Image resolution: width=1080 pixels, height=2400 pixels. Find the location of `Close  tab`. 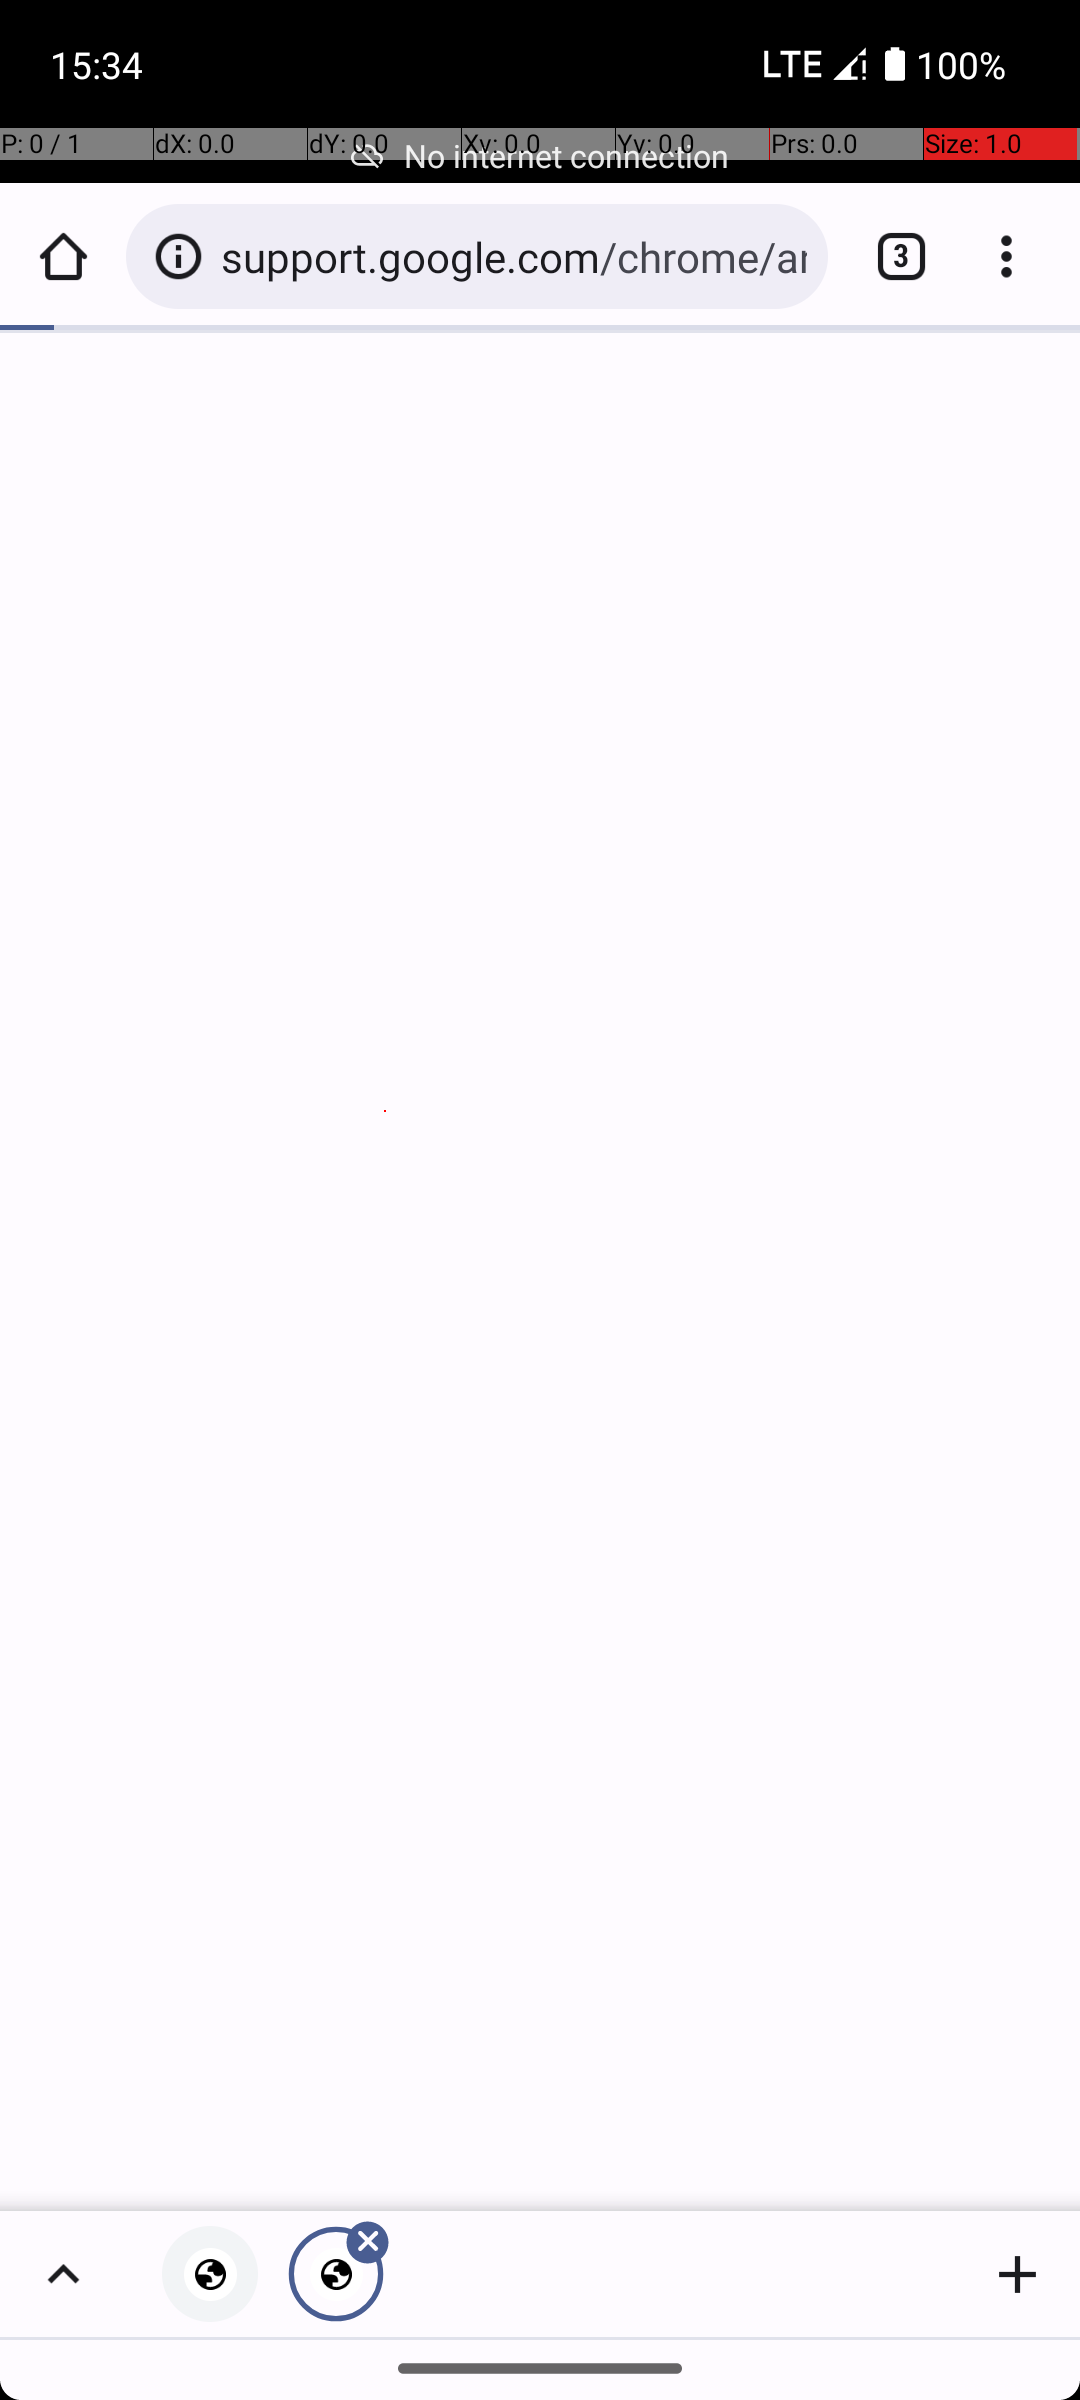

Close  tab is located at coordinates (336, 2274).